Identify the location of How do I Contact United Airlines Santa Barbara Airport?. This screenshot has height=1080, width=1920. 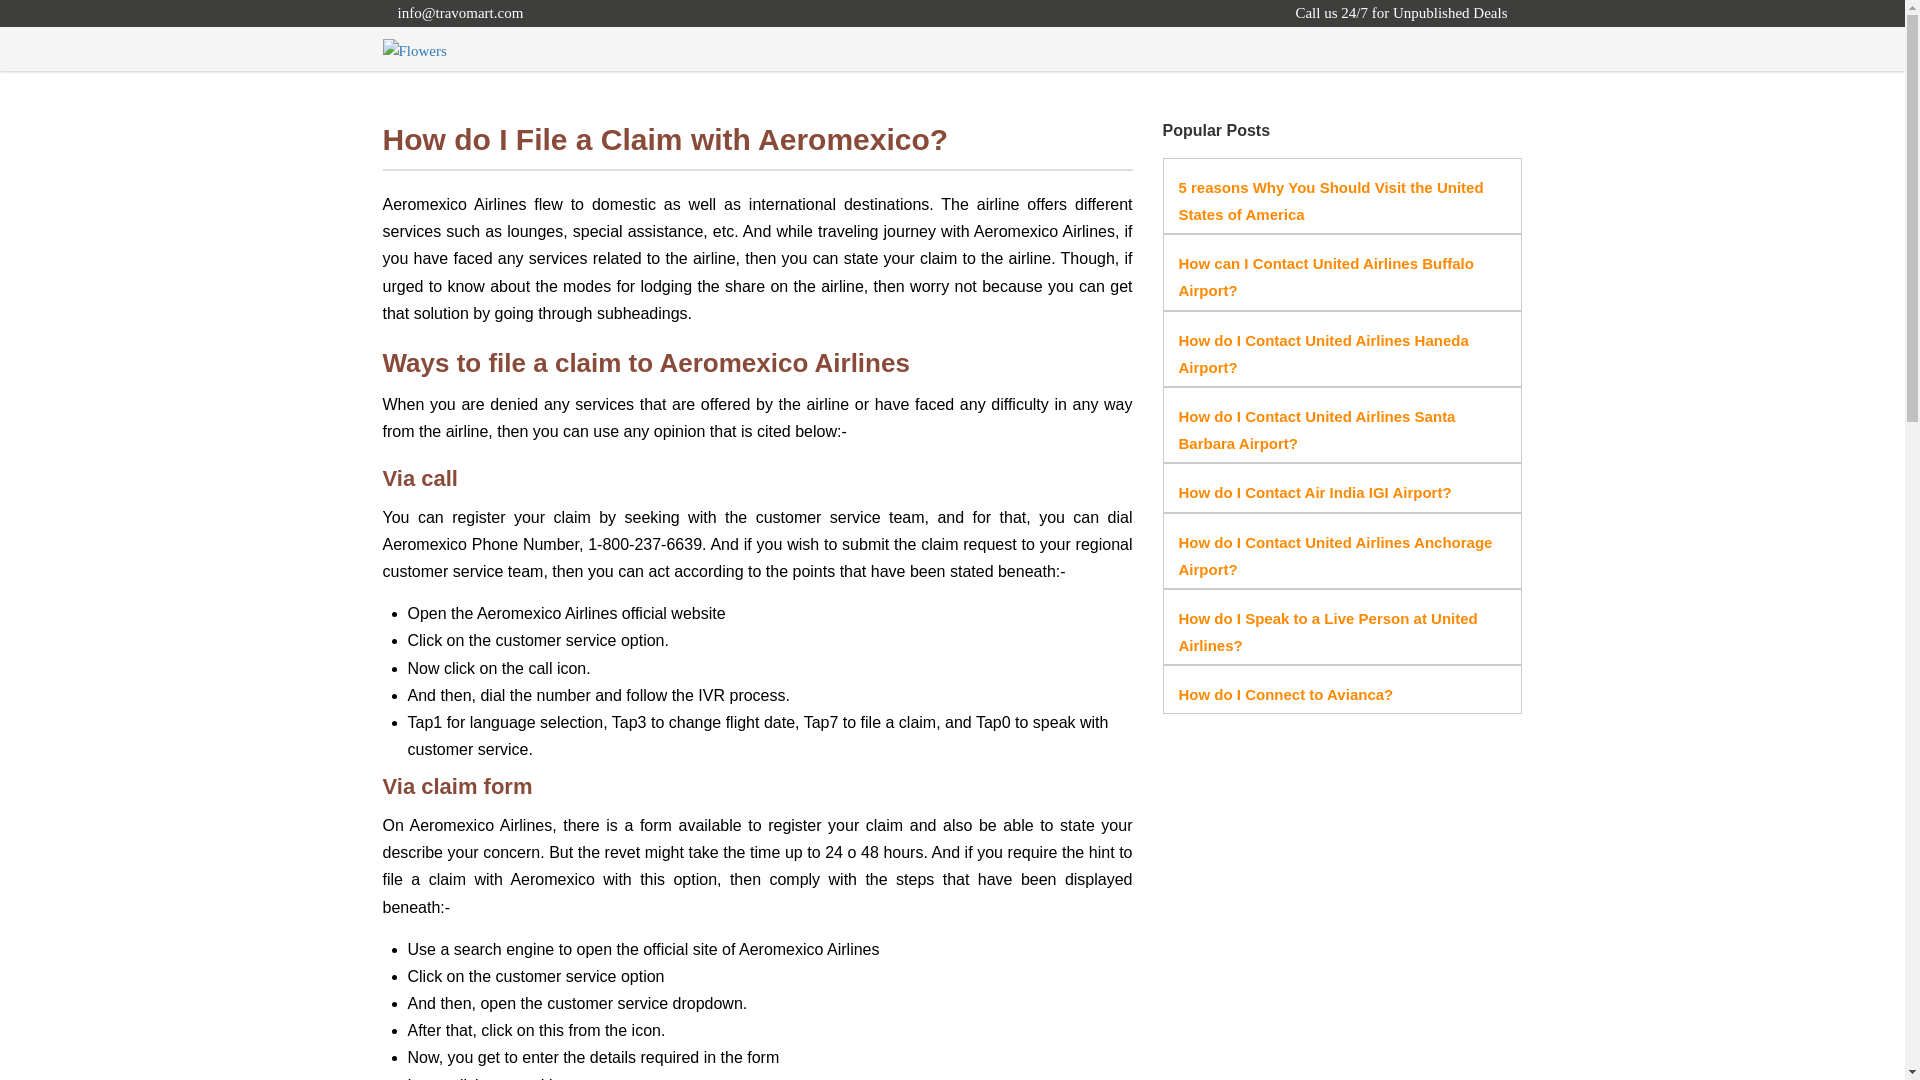
(1316, 430).